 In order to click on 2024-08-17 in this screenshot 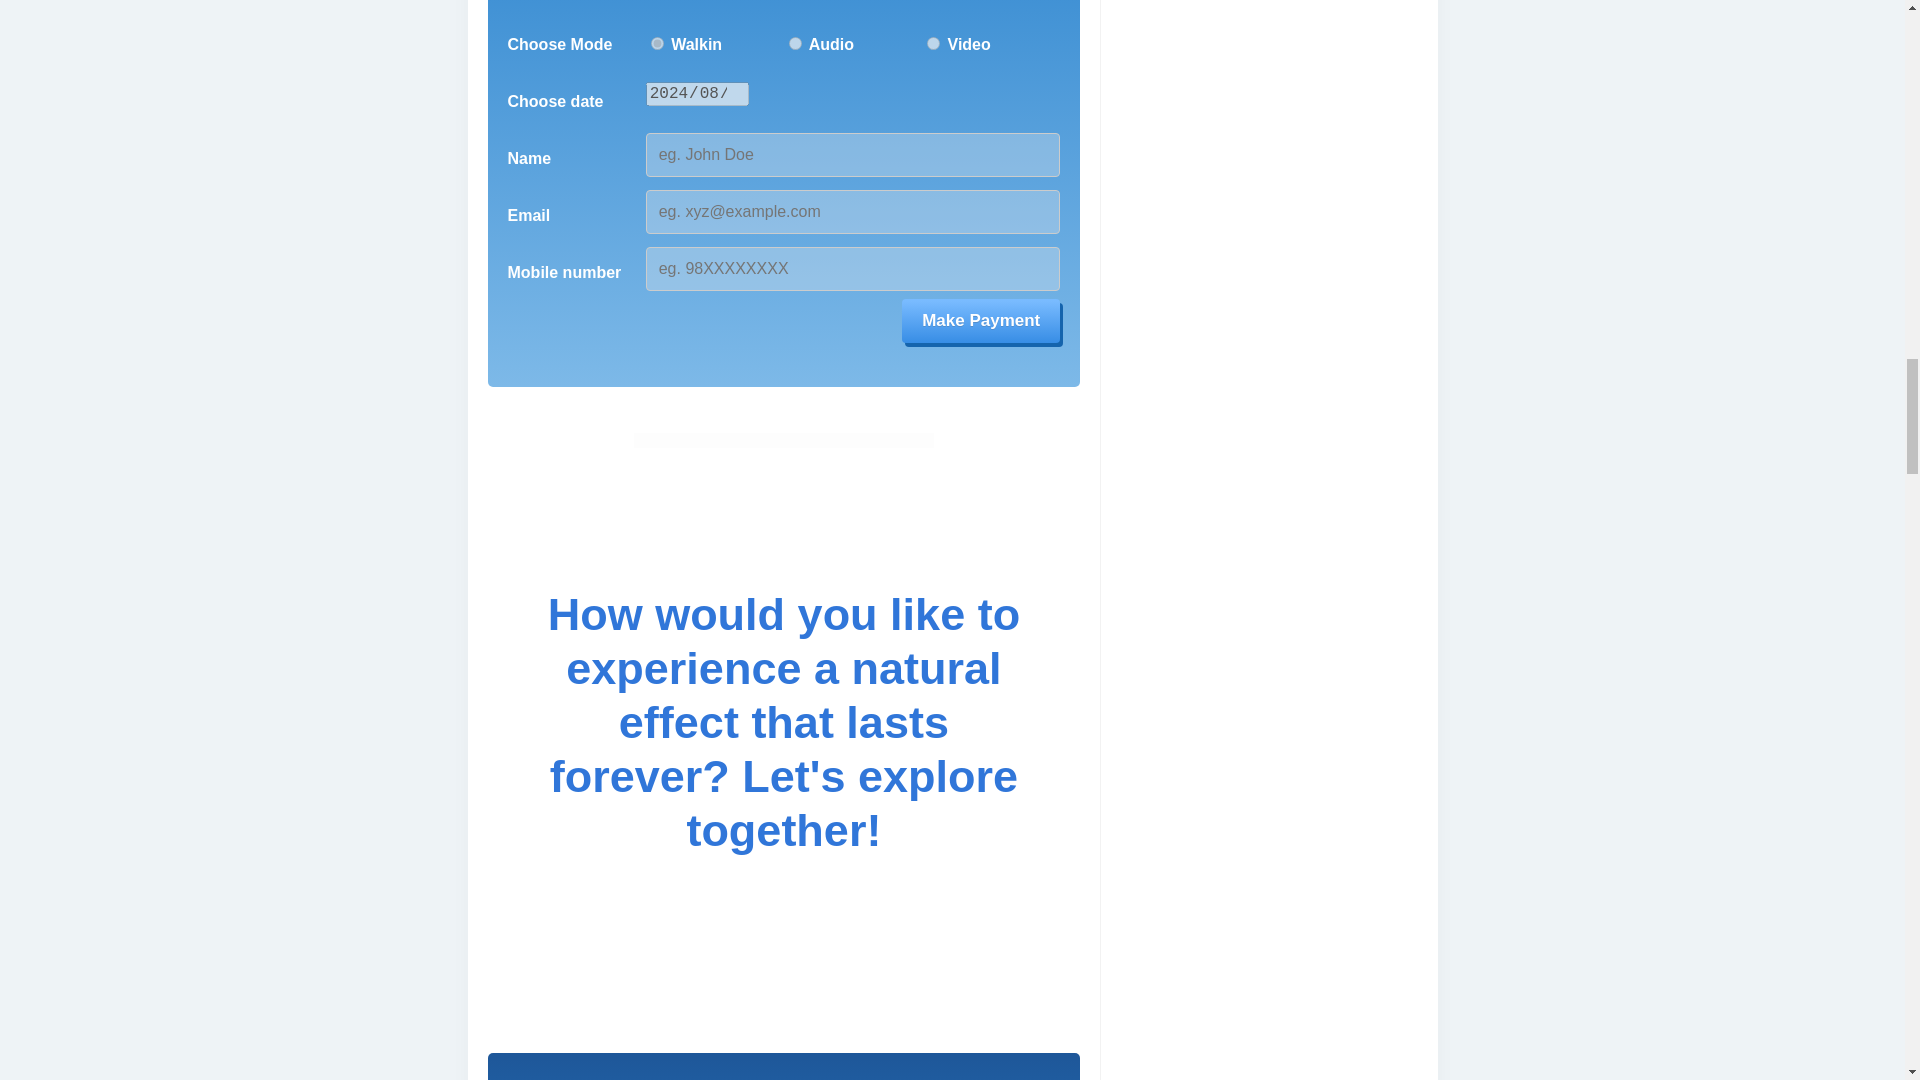, I will do `click(698, 94)`.